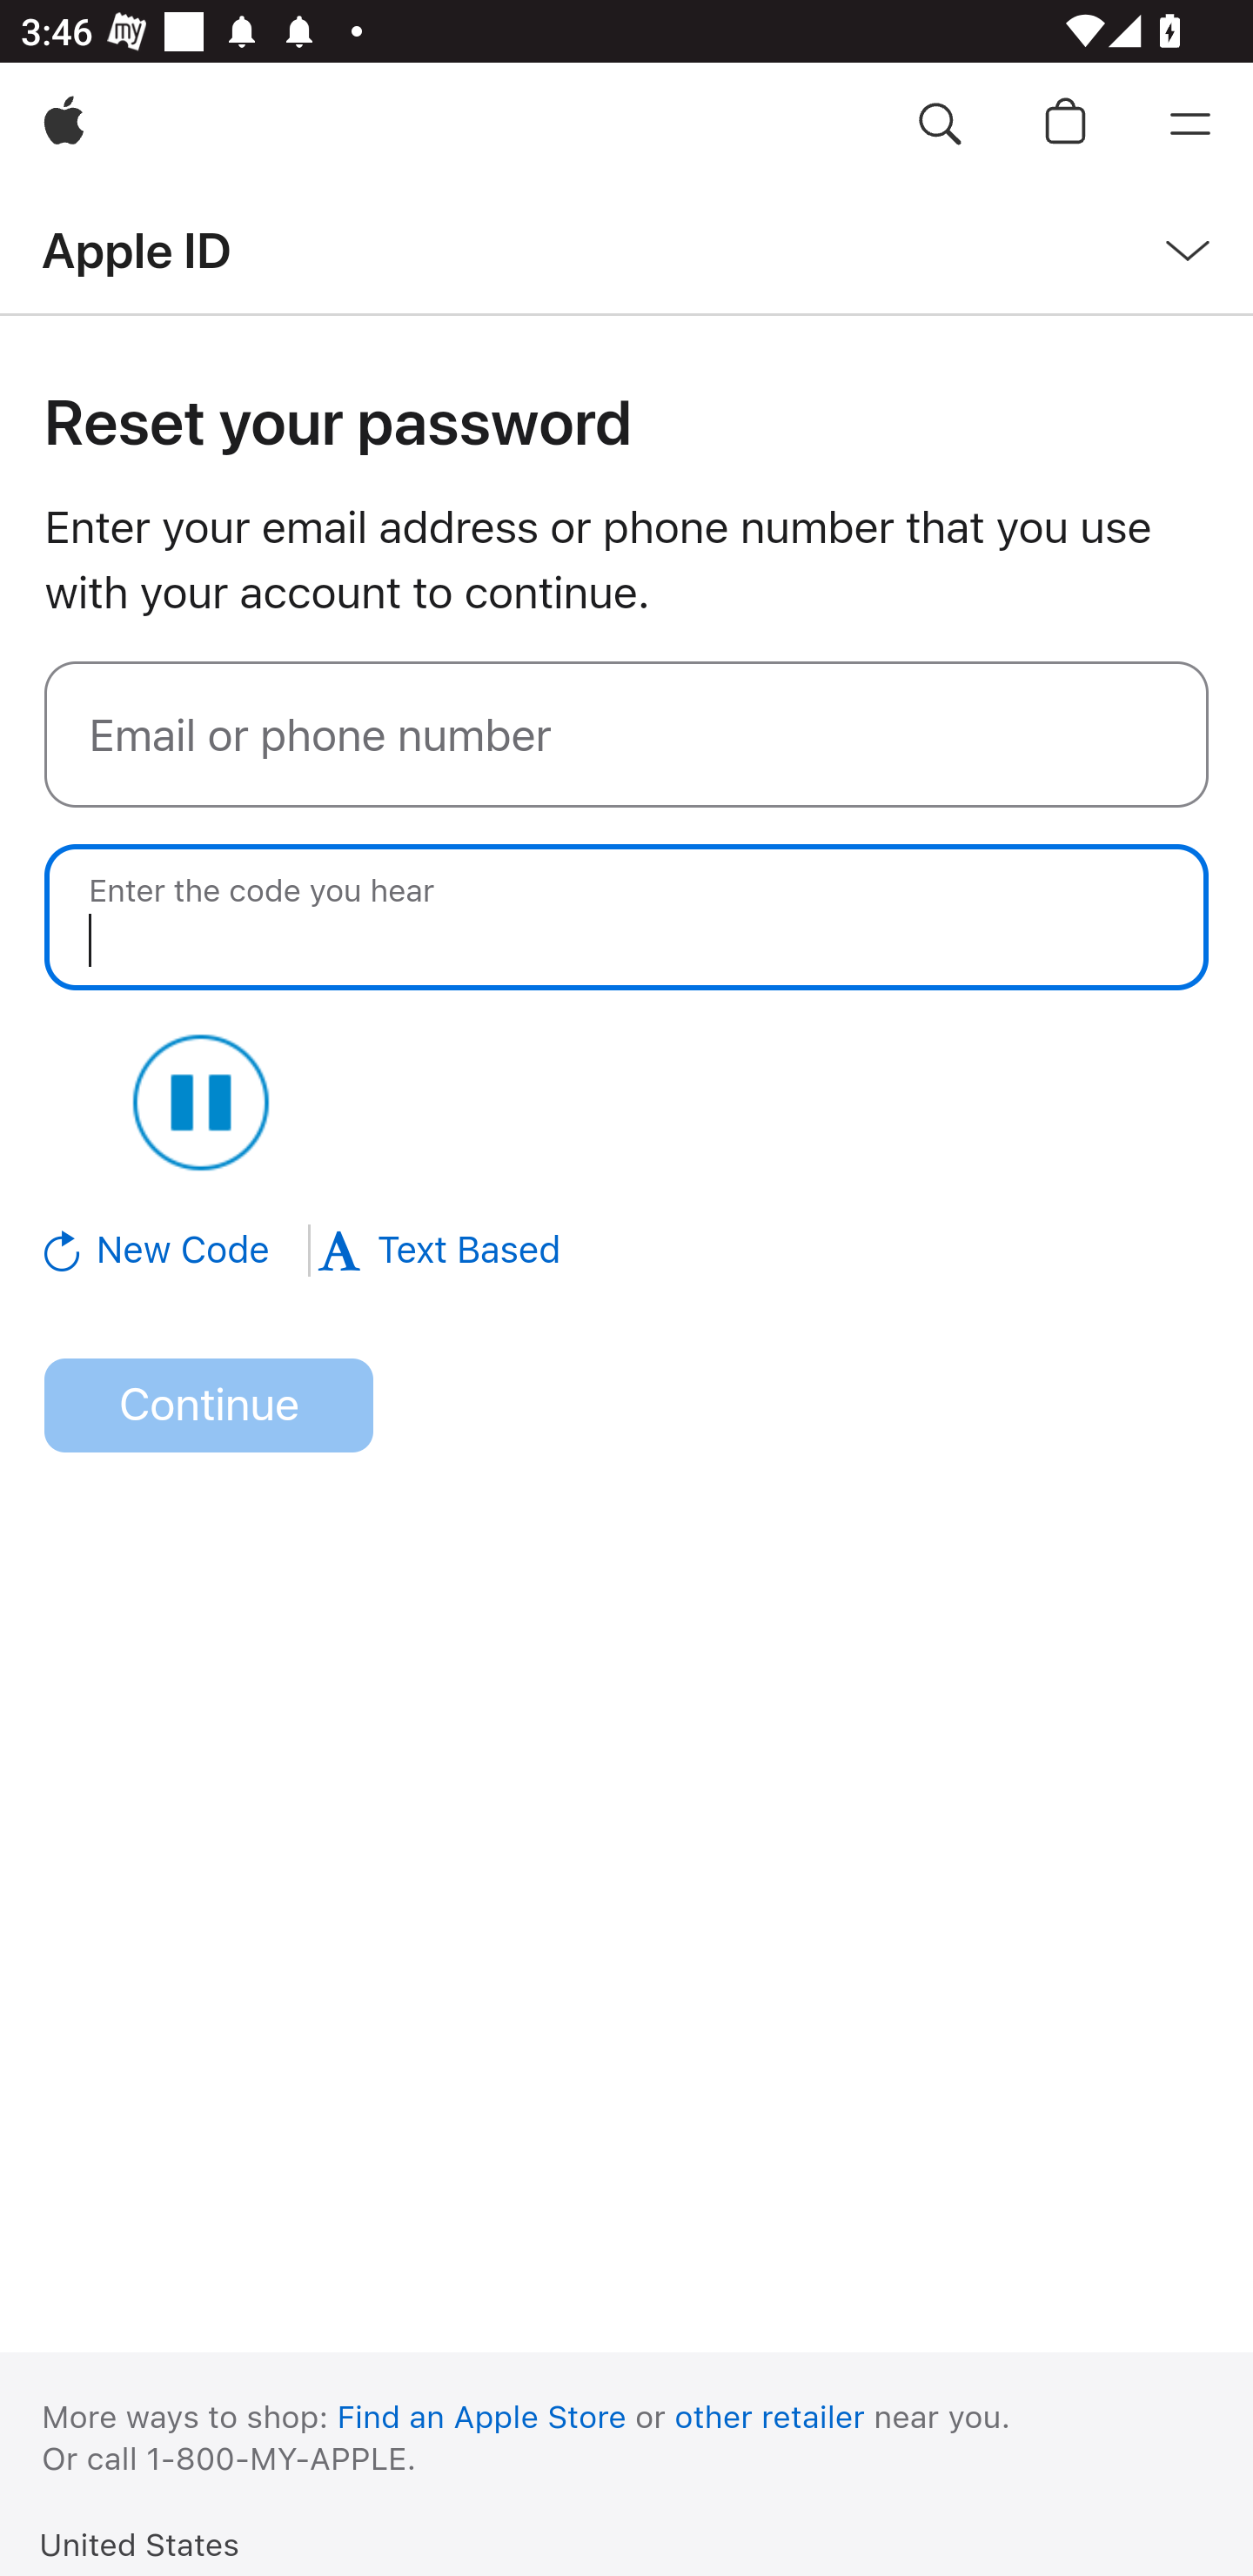 Image resolution: width=1253 pixels, height=2576 pixels. What do you see at coordinates (439, 1250) in the screenshot?
I see ` Text Based` at bounding box center [439, 1250].